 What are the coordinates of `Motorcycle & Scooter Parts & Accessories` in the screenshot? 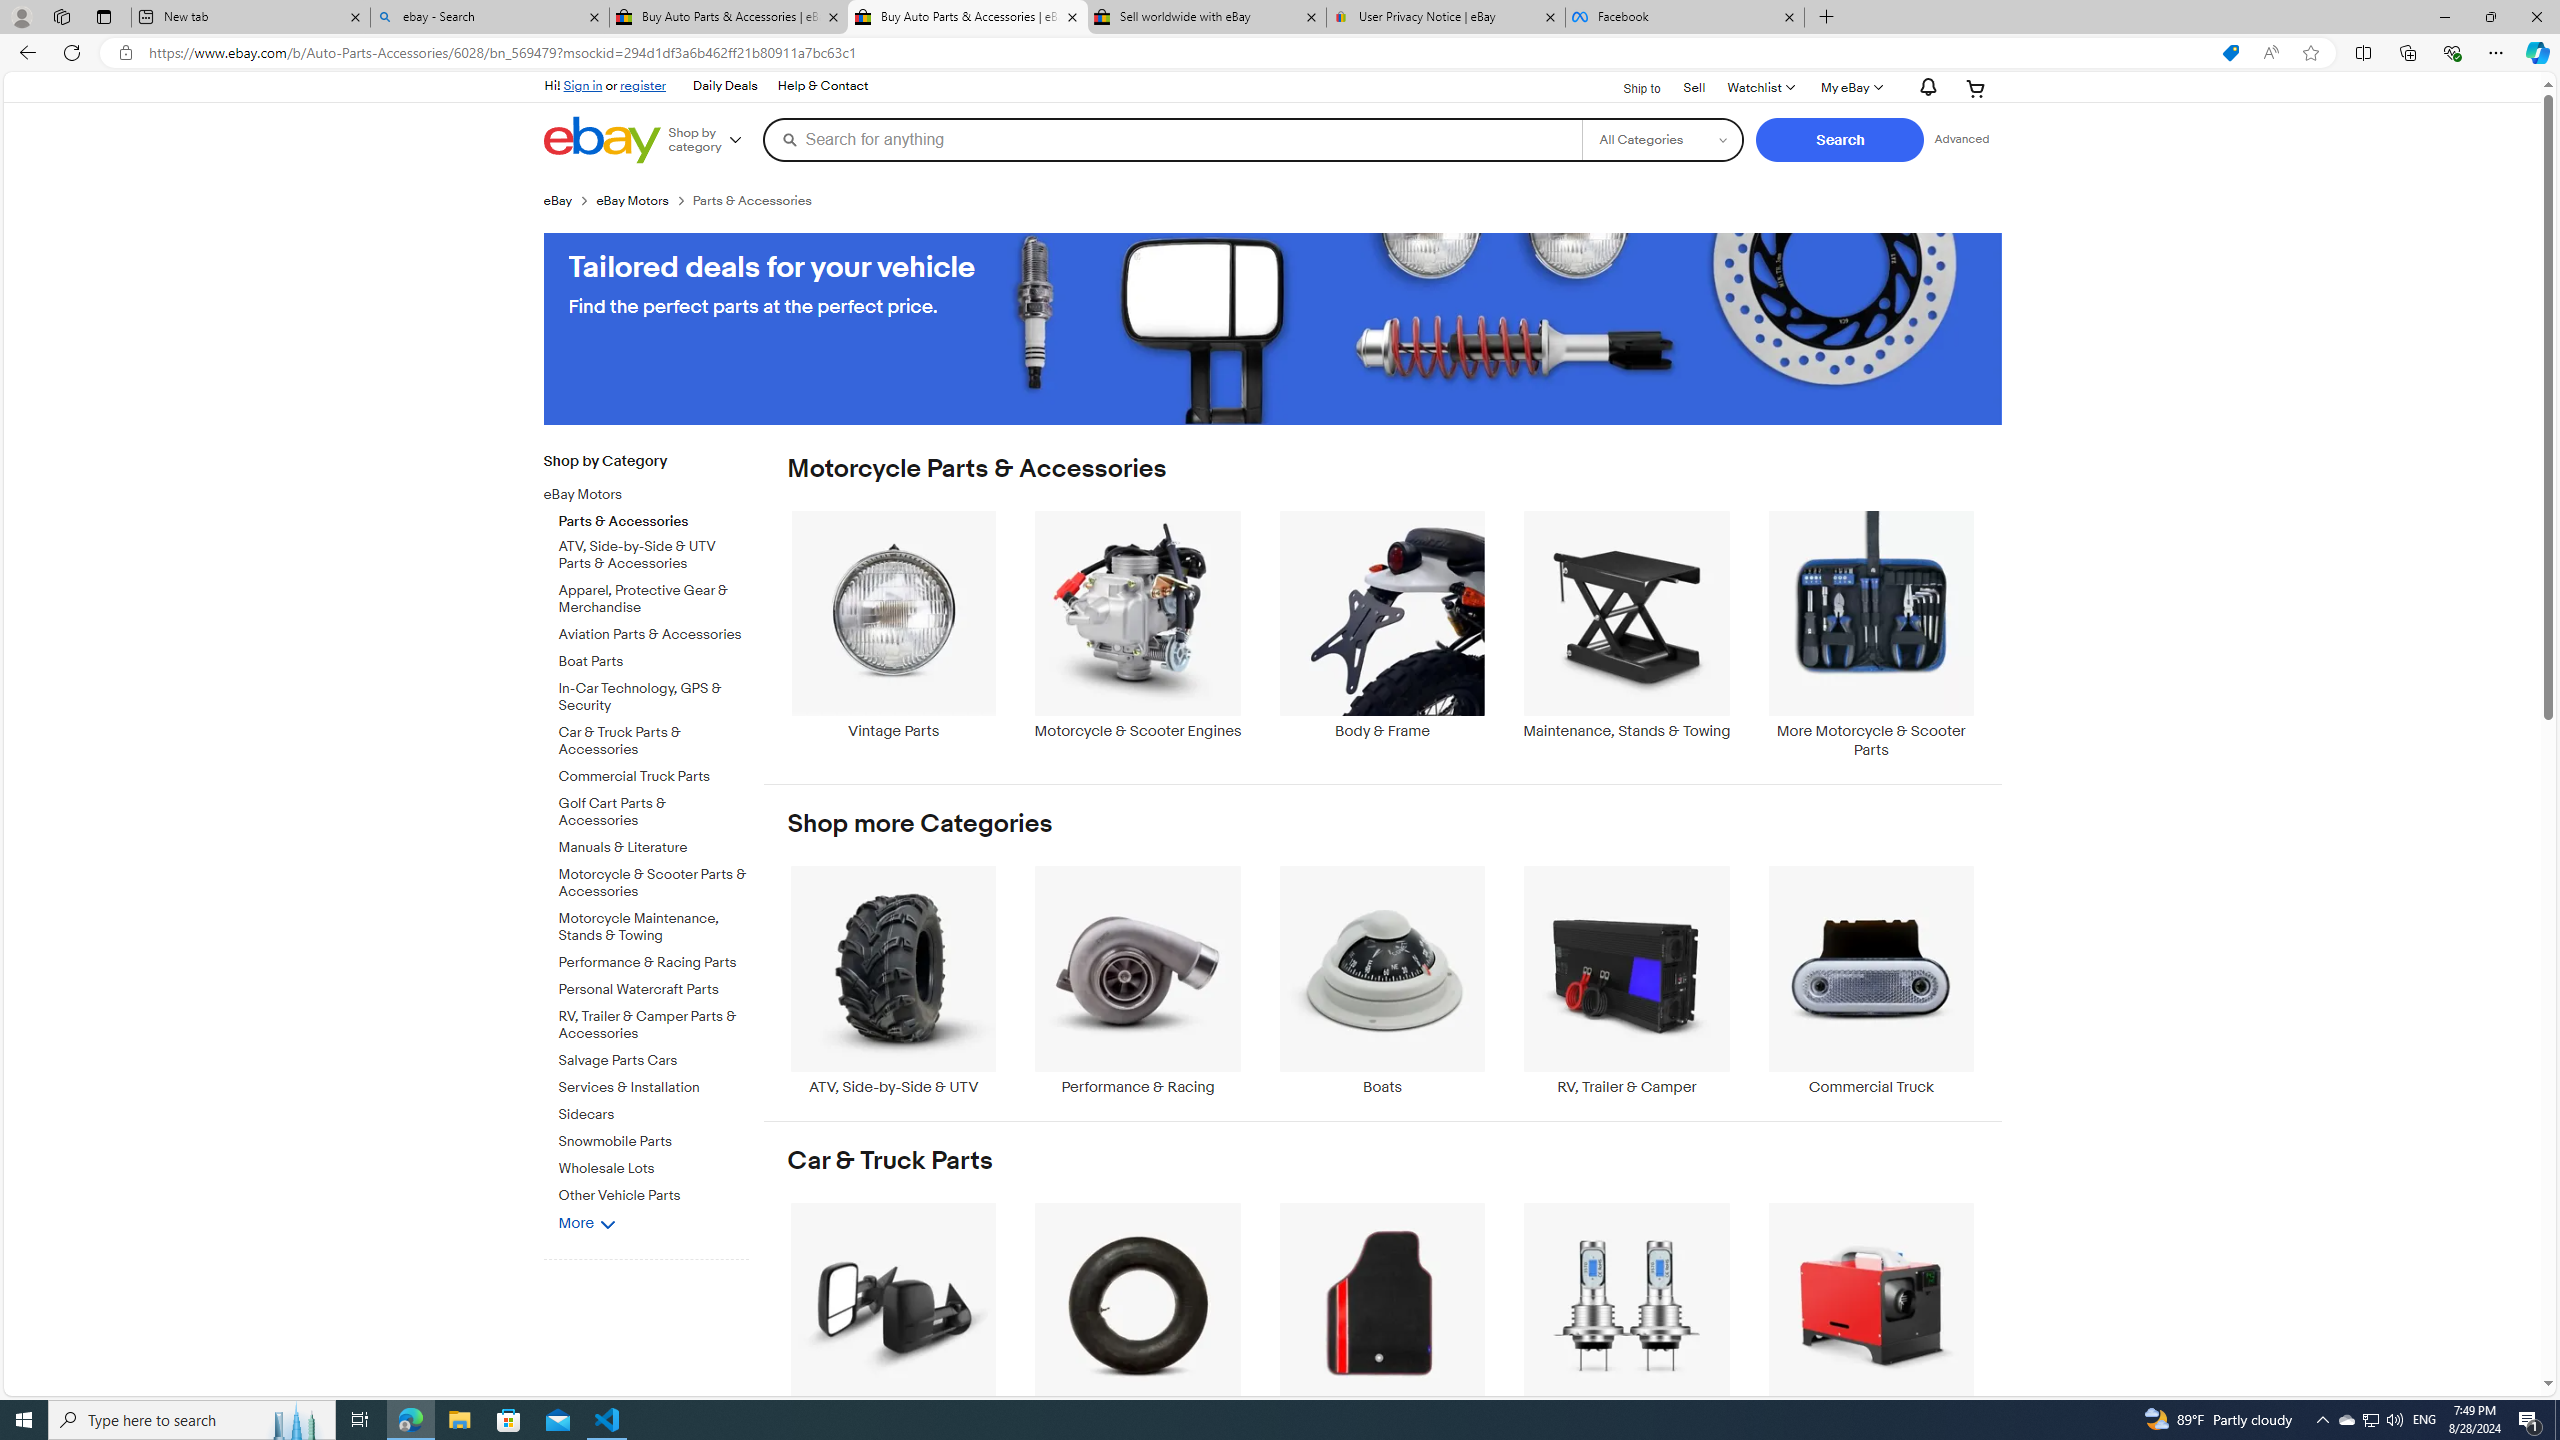 It's located at (654, 880).